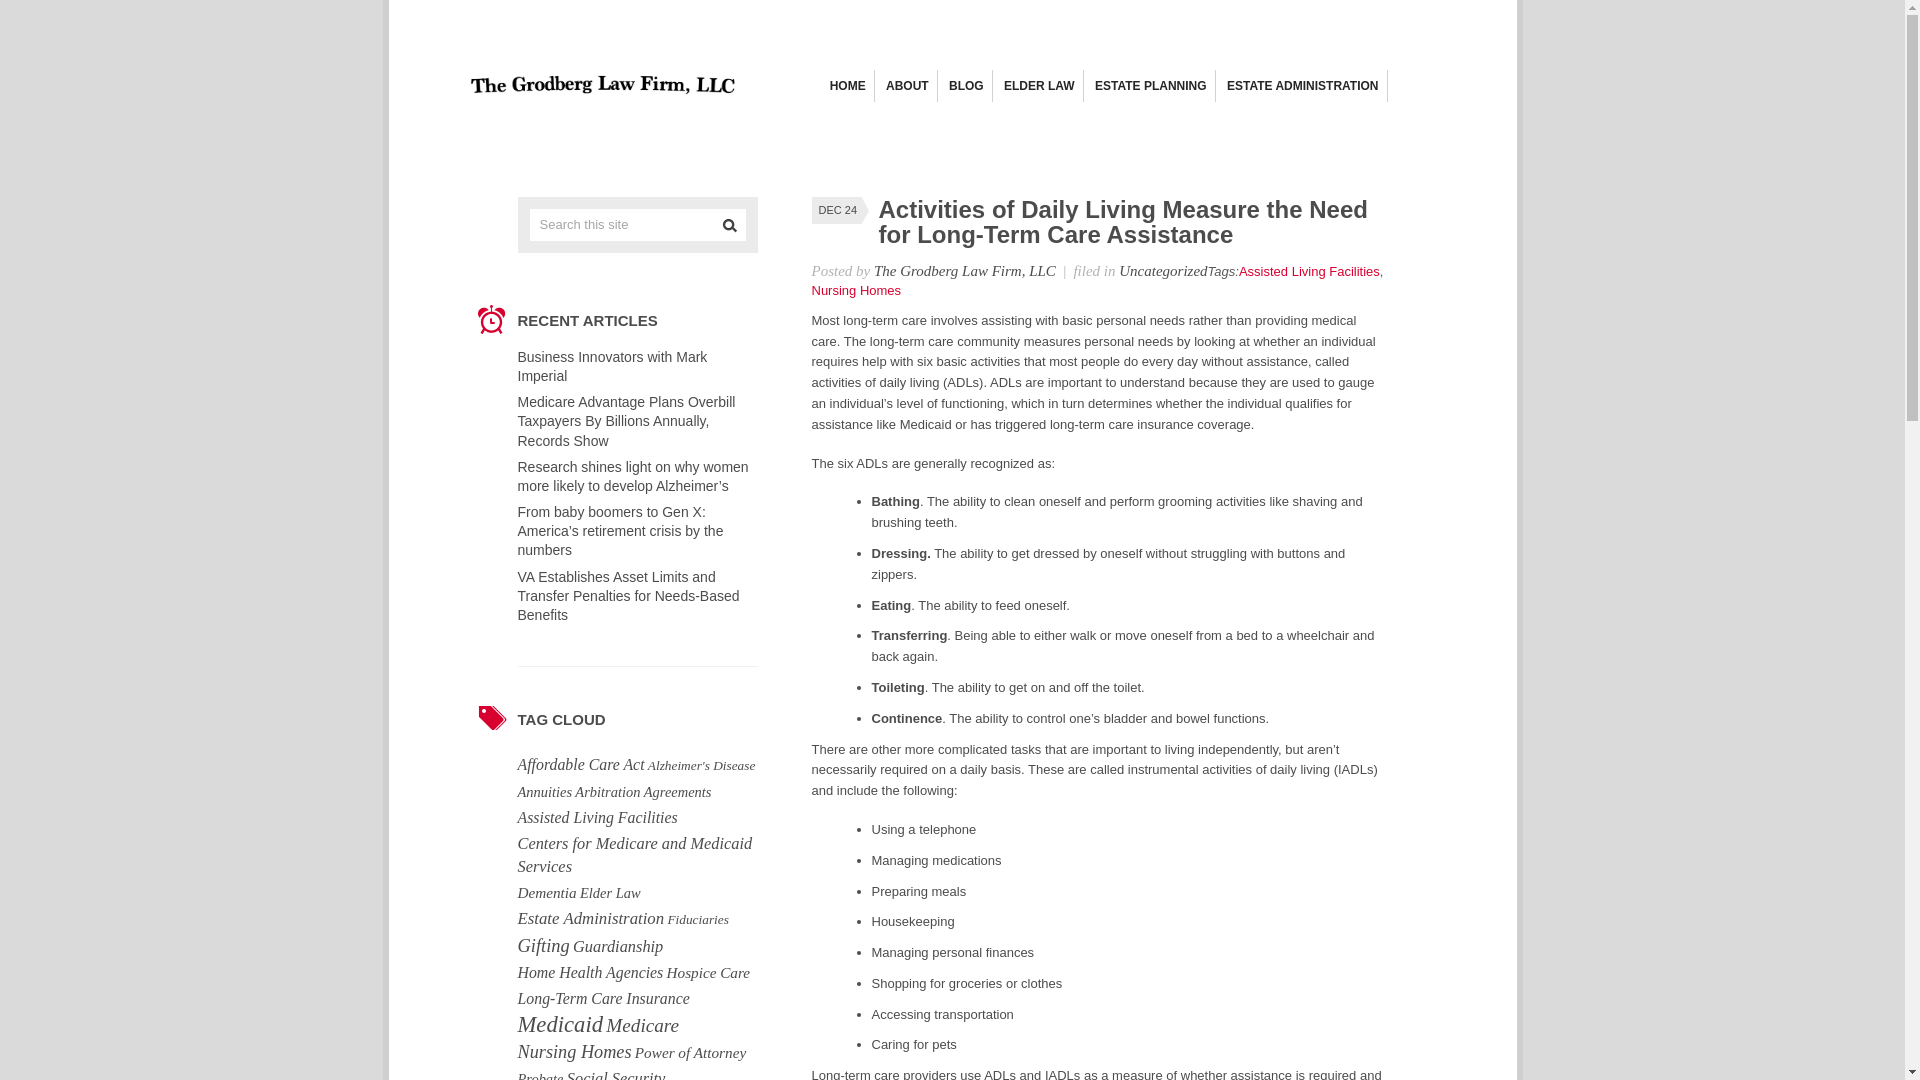  I want to click on Nursing Homes, so click(857, 290).